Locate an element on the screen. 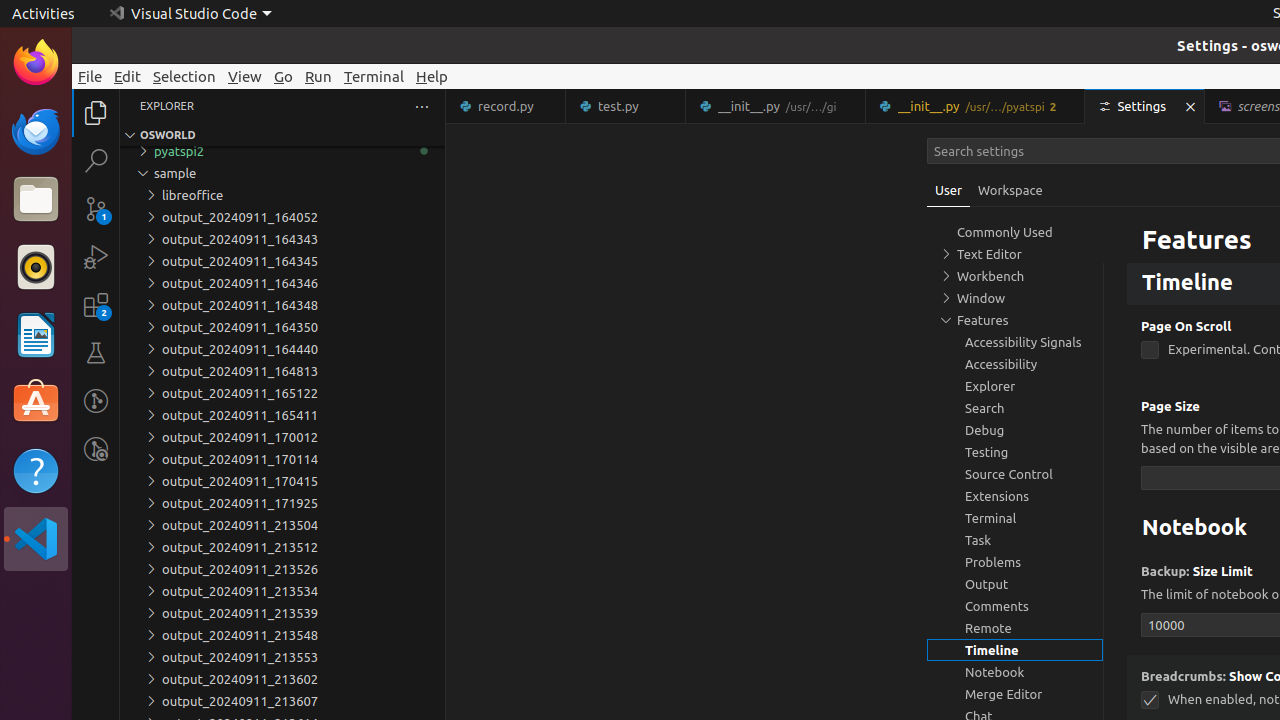  output_20240911_165122 is located at coordinates (282, 393).